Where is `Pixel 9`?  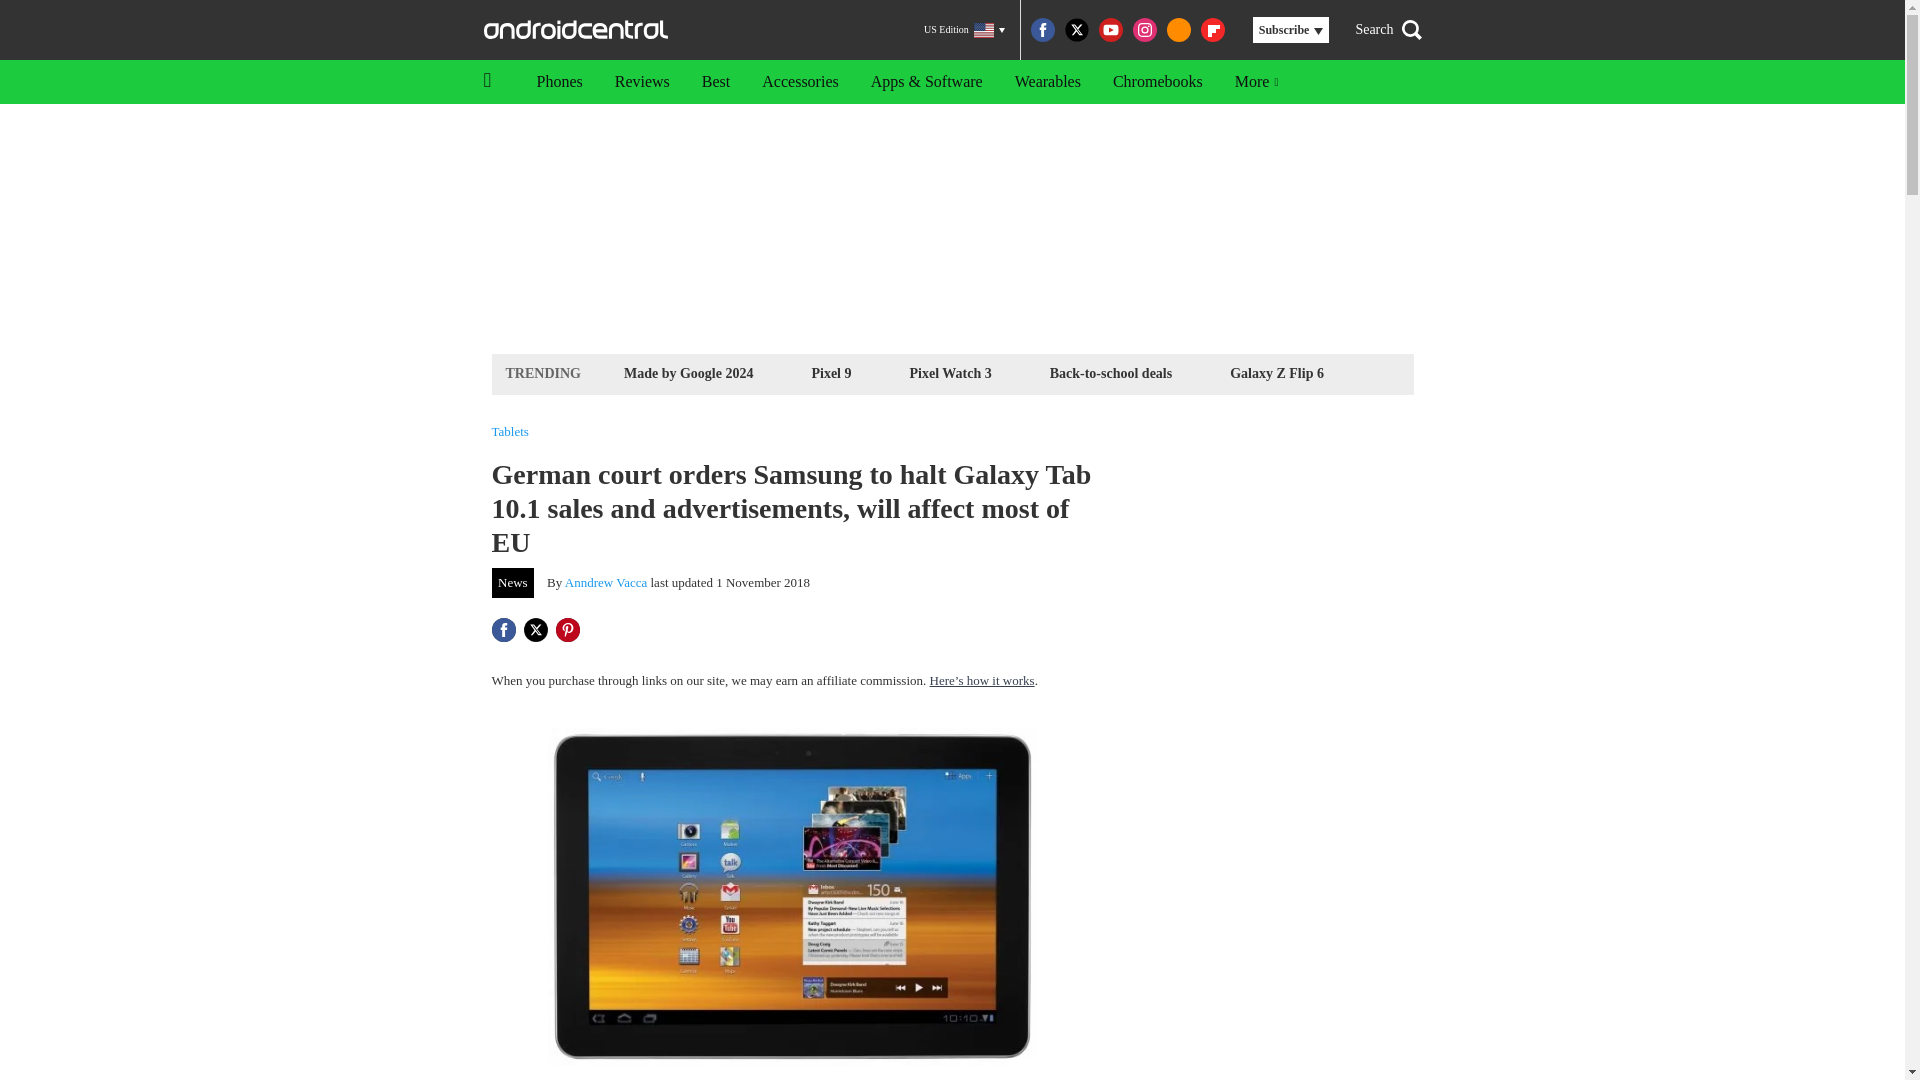
Pixel 9 is located at coordinates (831, 372).